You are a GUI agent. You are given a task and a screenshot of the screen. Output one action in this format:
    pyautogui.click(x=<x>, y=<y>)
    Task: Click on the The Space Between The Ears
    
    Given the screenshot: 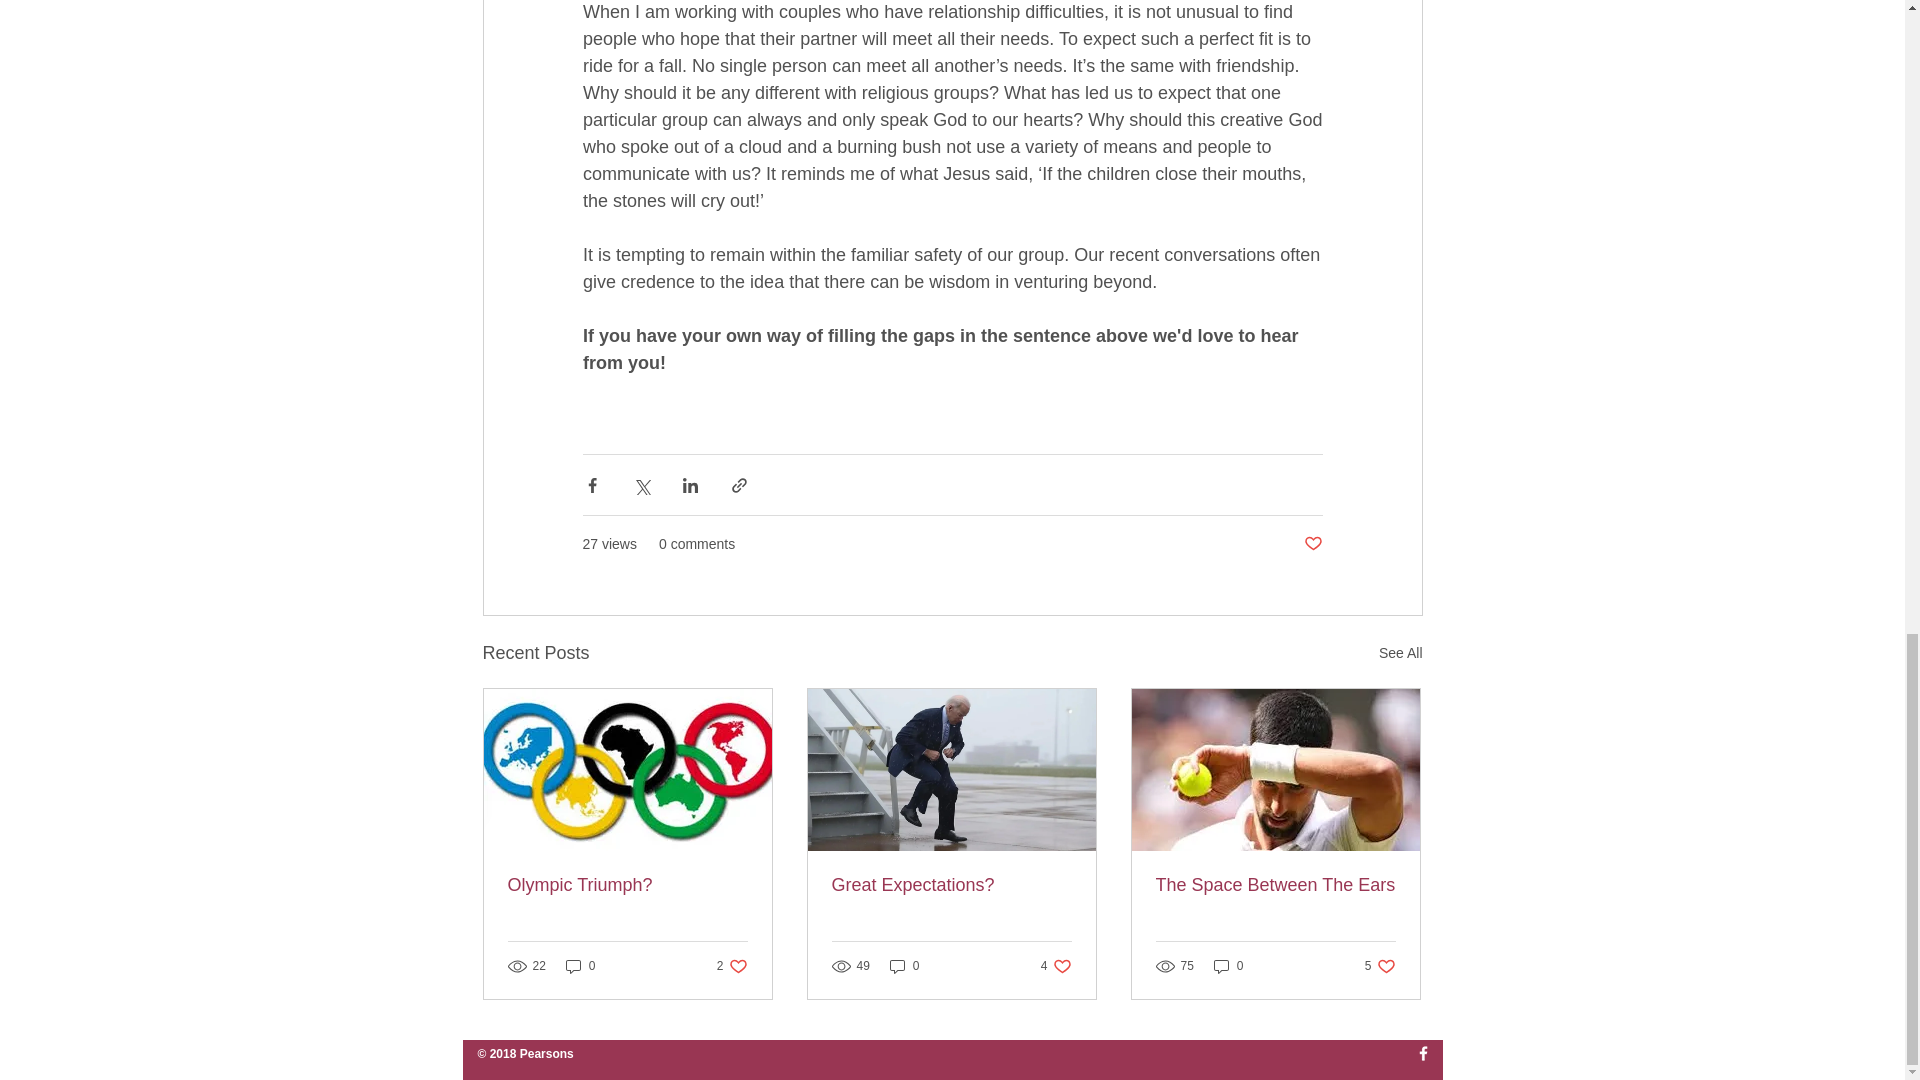 What is the action you would take?
    pyautogui.click(x=1275, y=885)
    